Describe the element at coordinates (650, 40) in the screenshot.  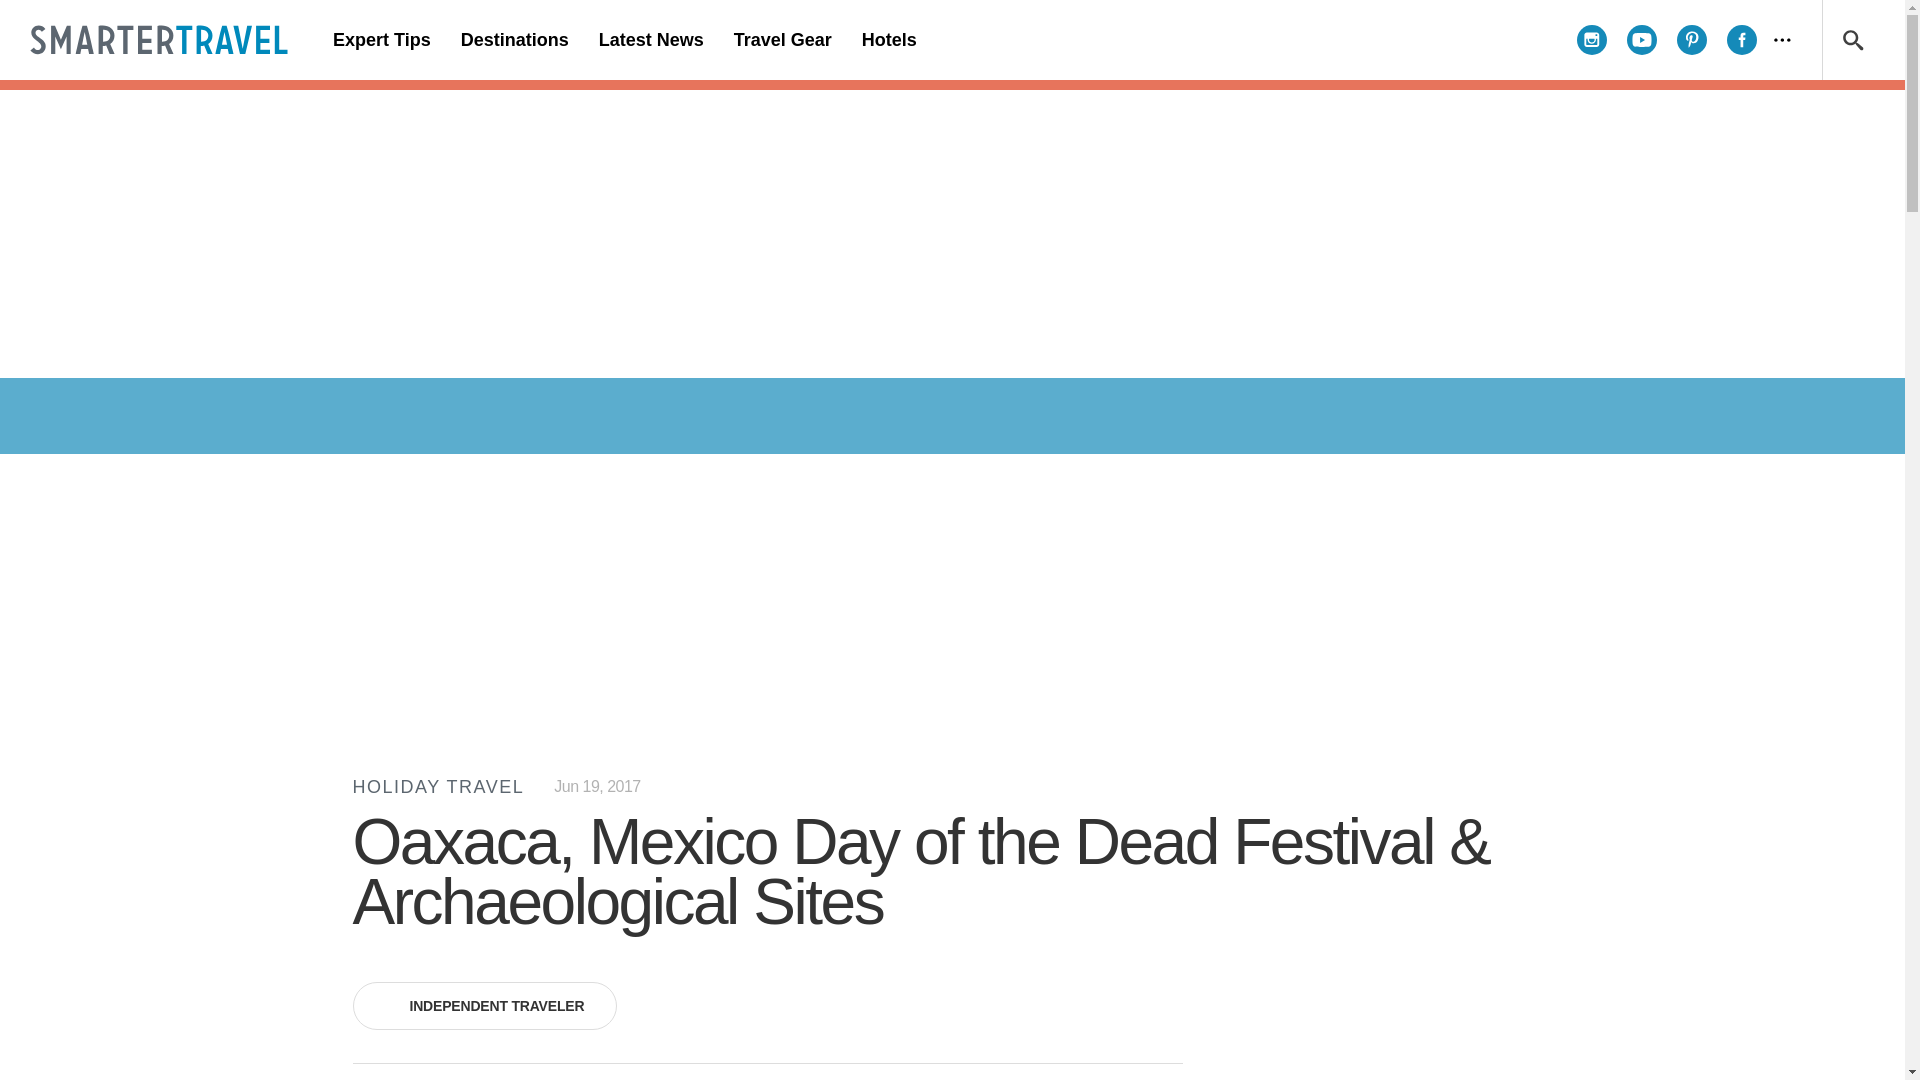
I see `Latest News` at that location.